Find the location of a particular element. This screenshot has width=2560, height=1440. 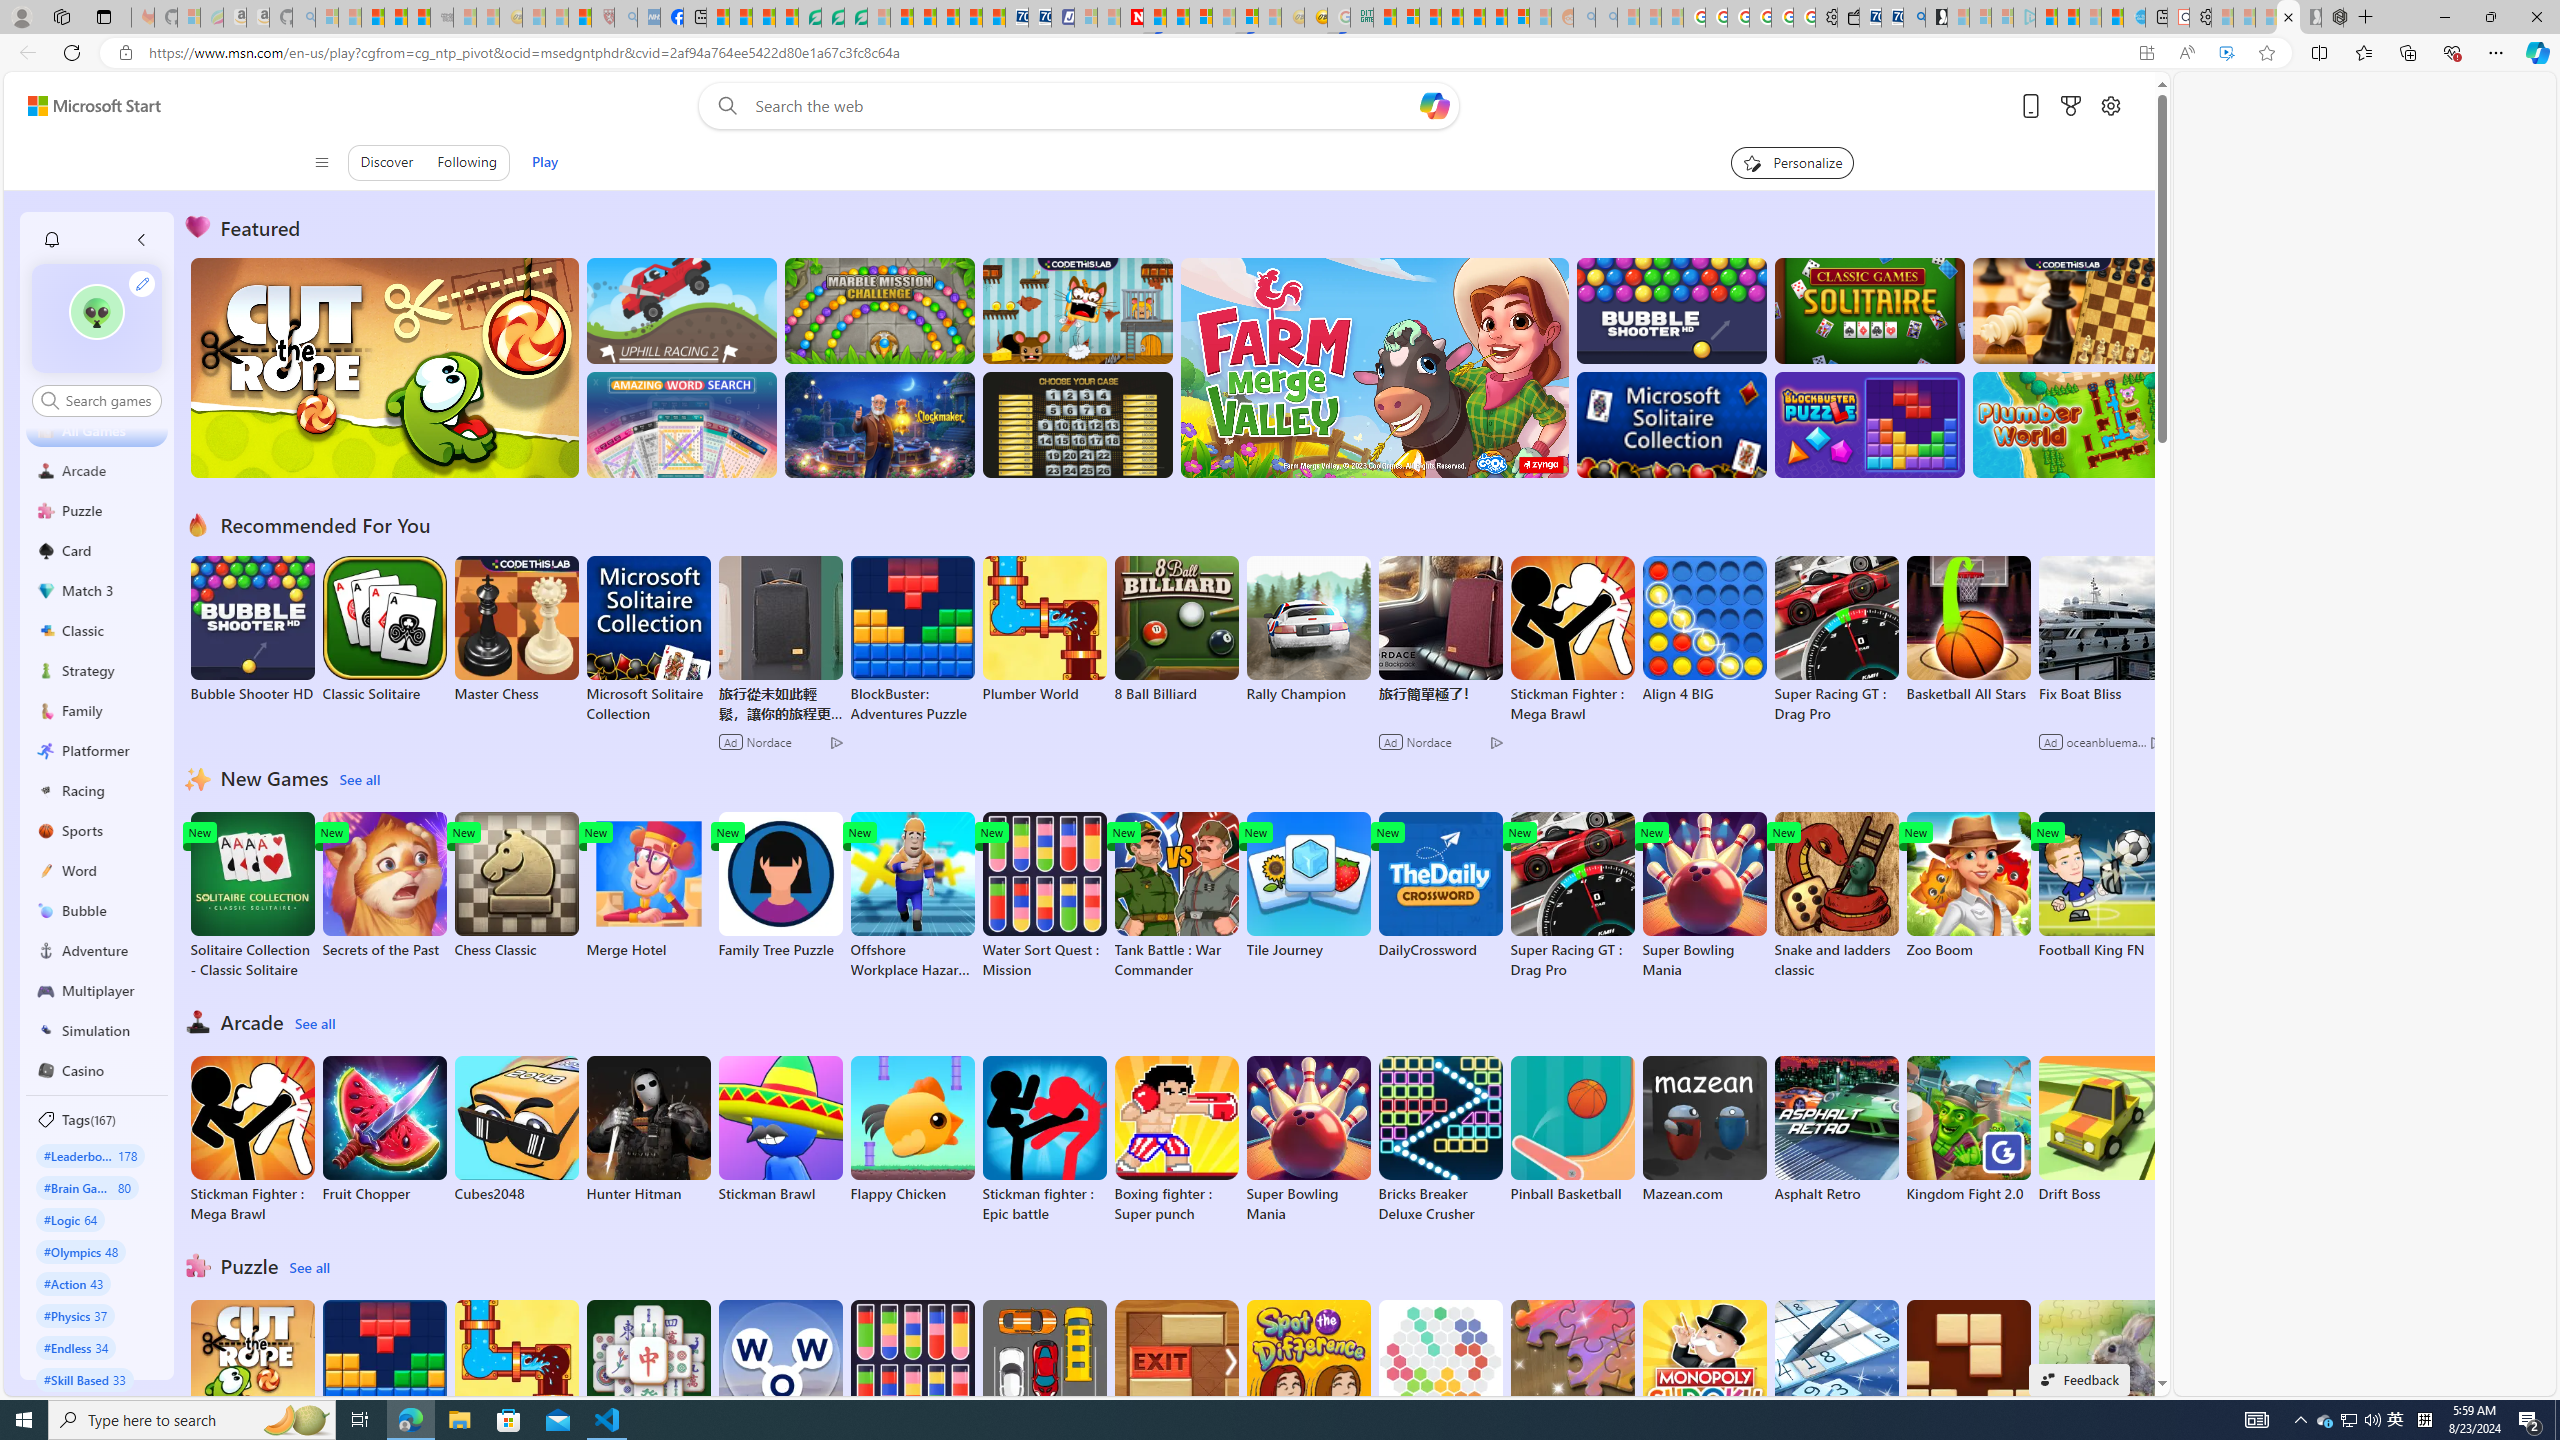

#Skill Based 33 is located at coordinates (84, 1379).